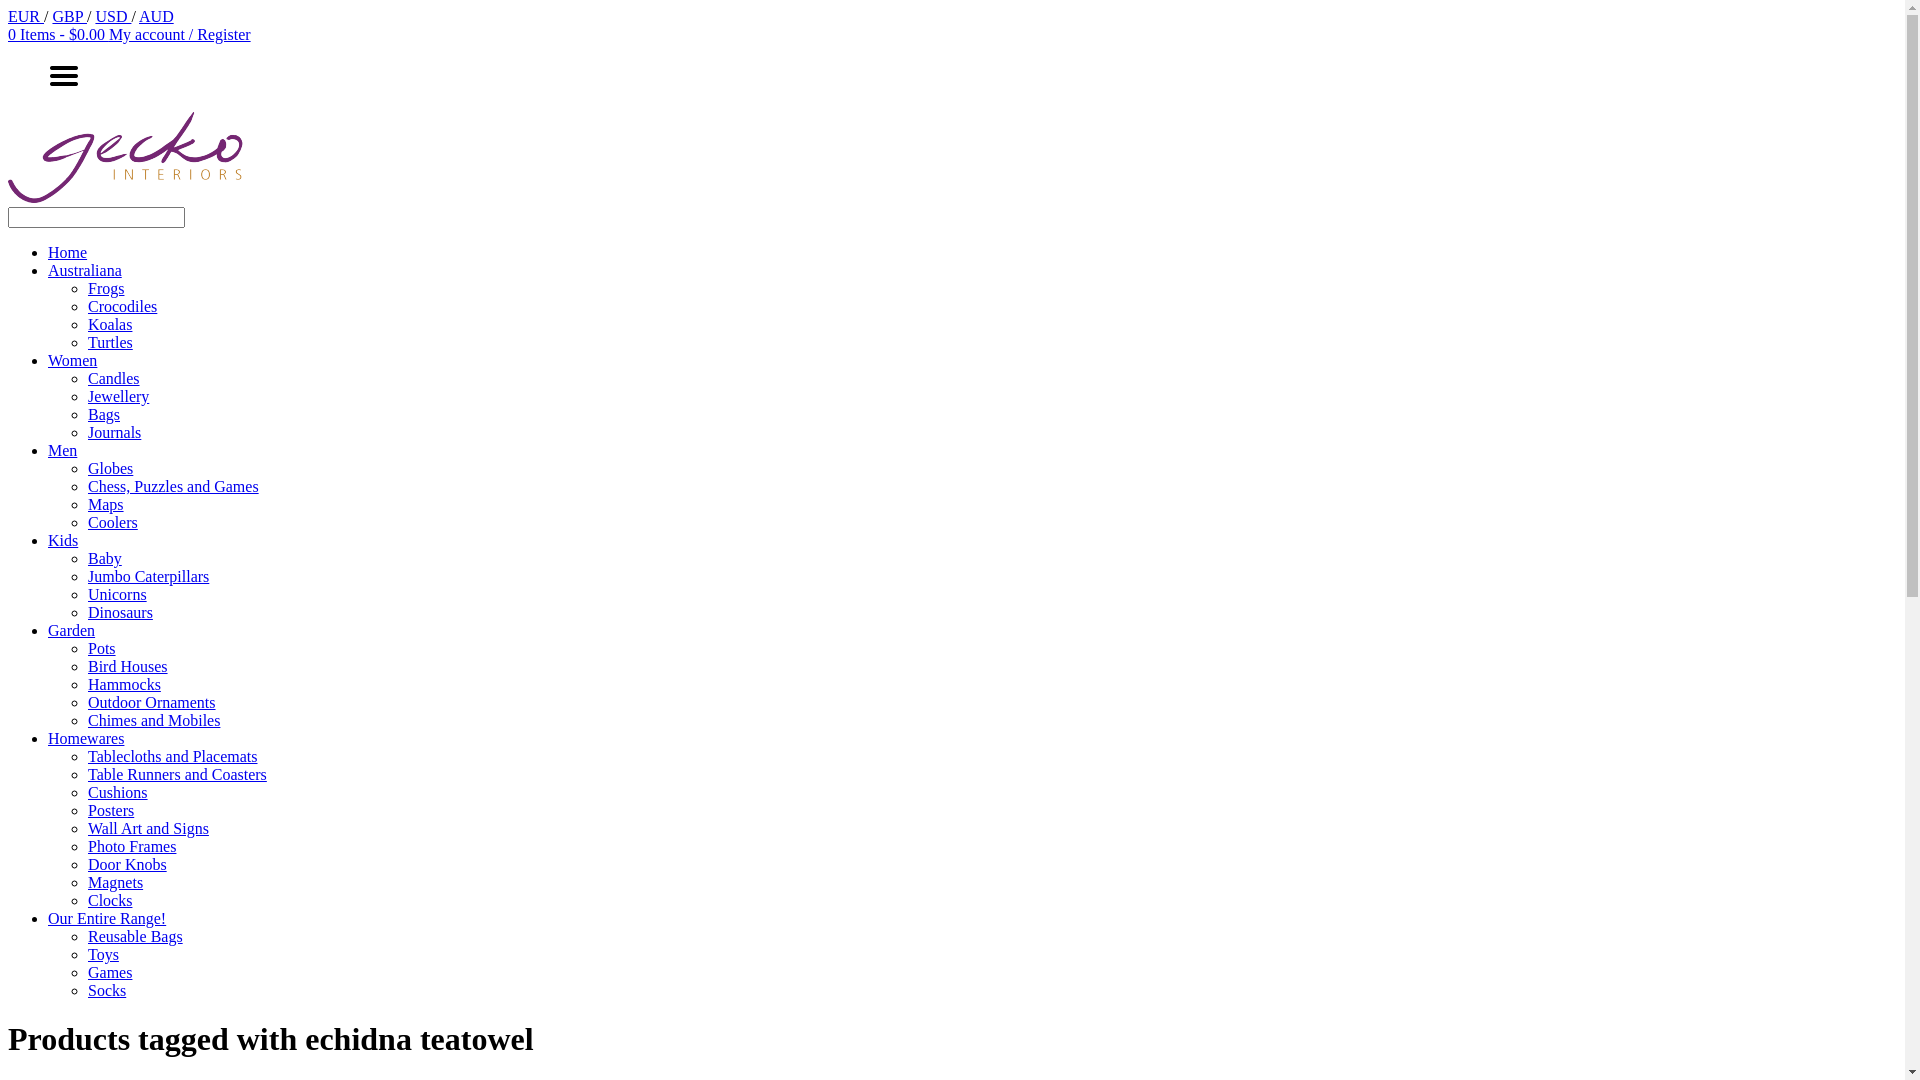  I want to click on Colourful, quality homewares & fun, affordable gifts., so click(130, 198).